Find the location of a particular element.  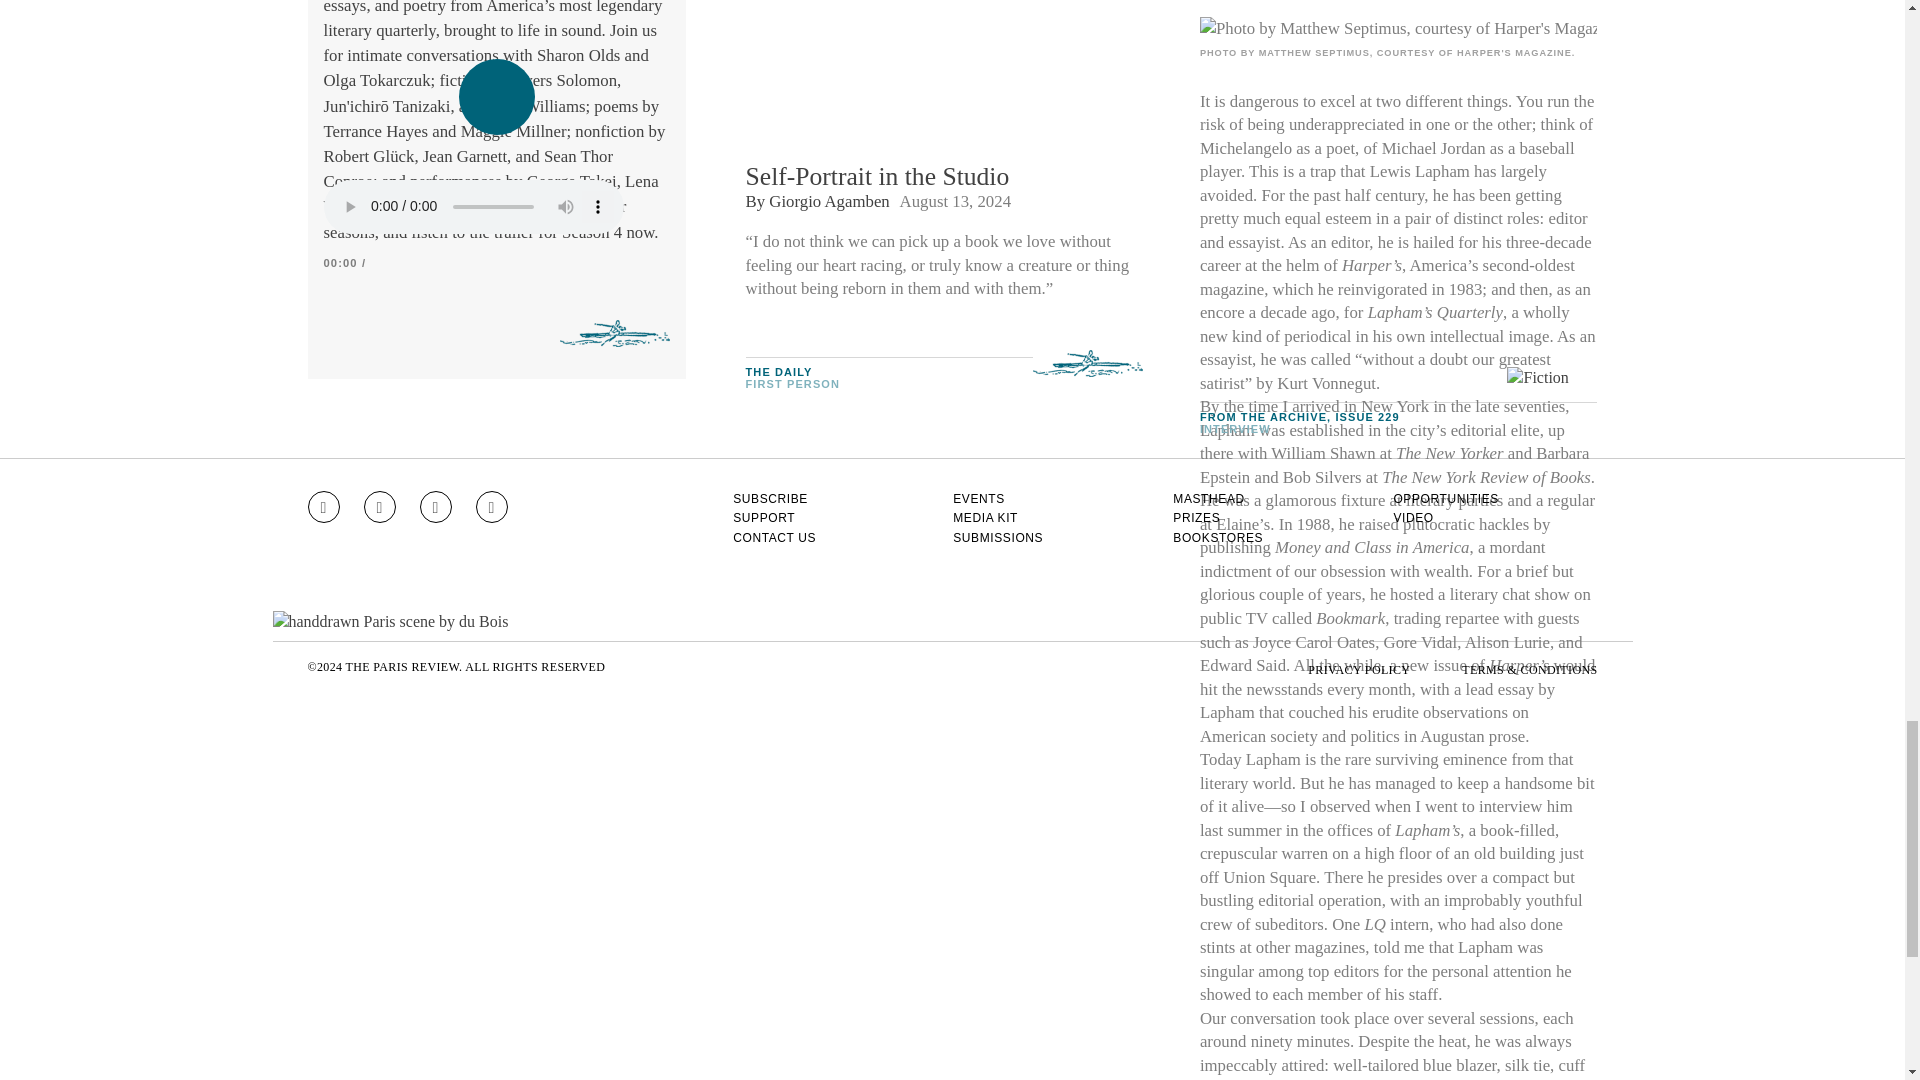

undefined is located at coordinates (1398, 29).